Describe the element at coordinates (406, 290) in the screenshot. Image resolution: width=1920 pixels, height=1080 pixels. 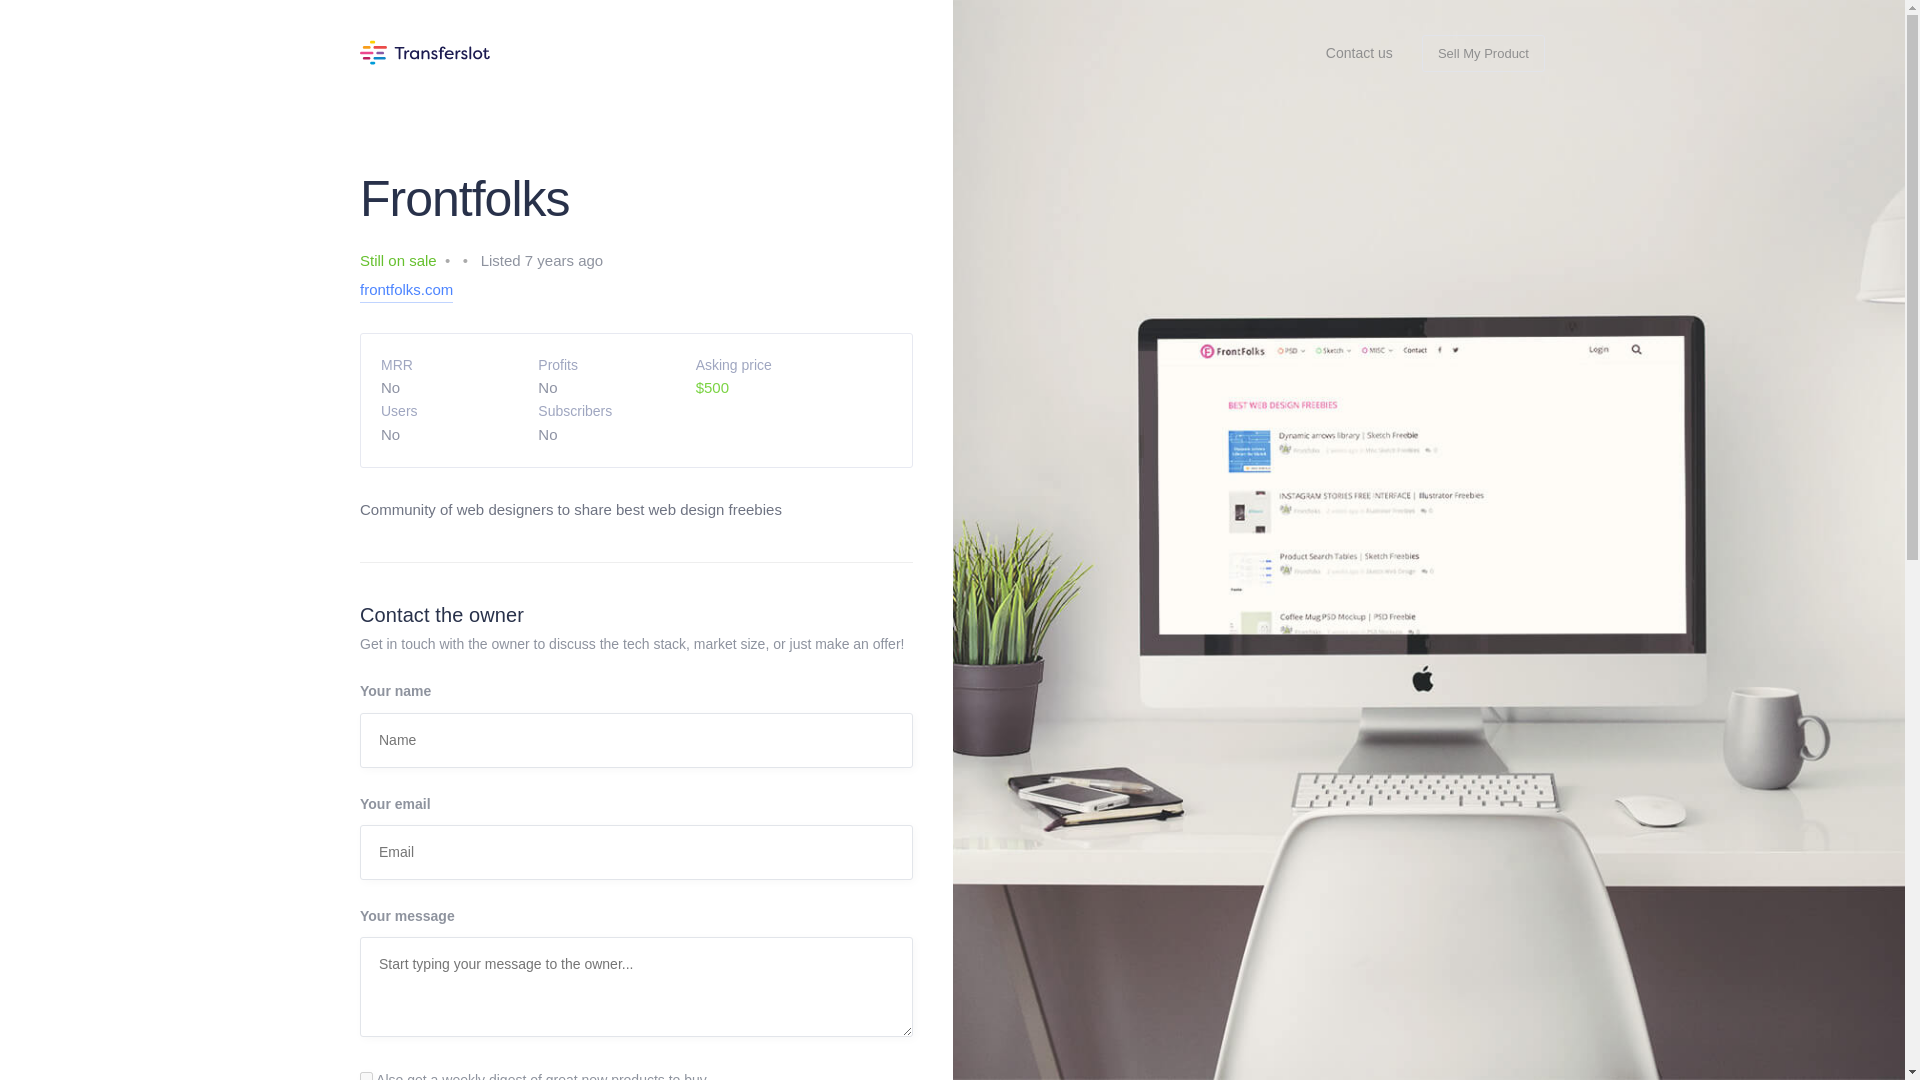
I see `frontfolks.com` at that location.